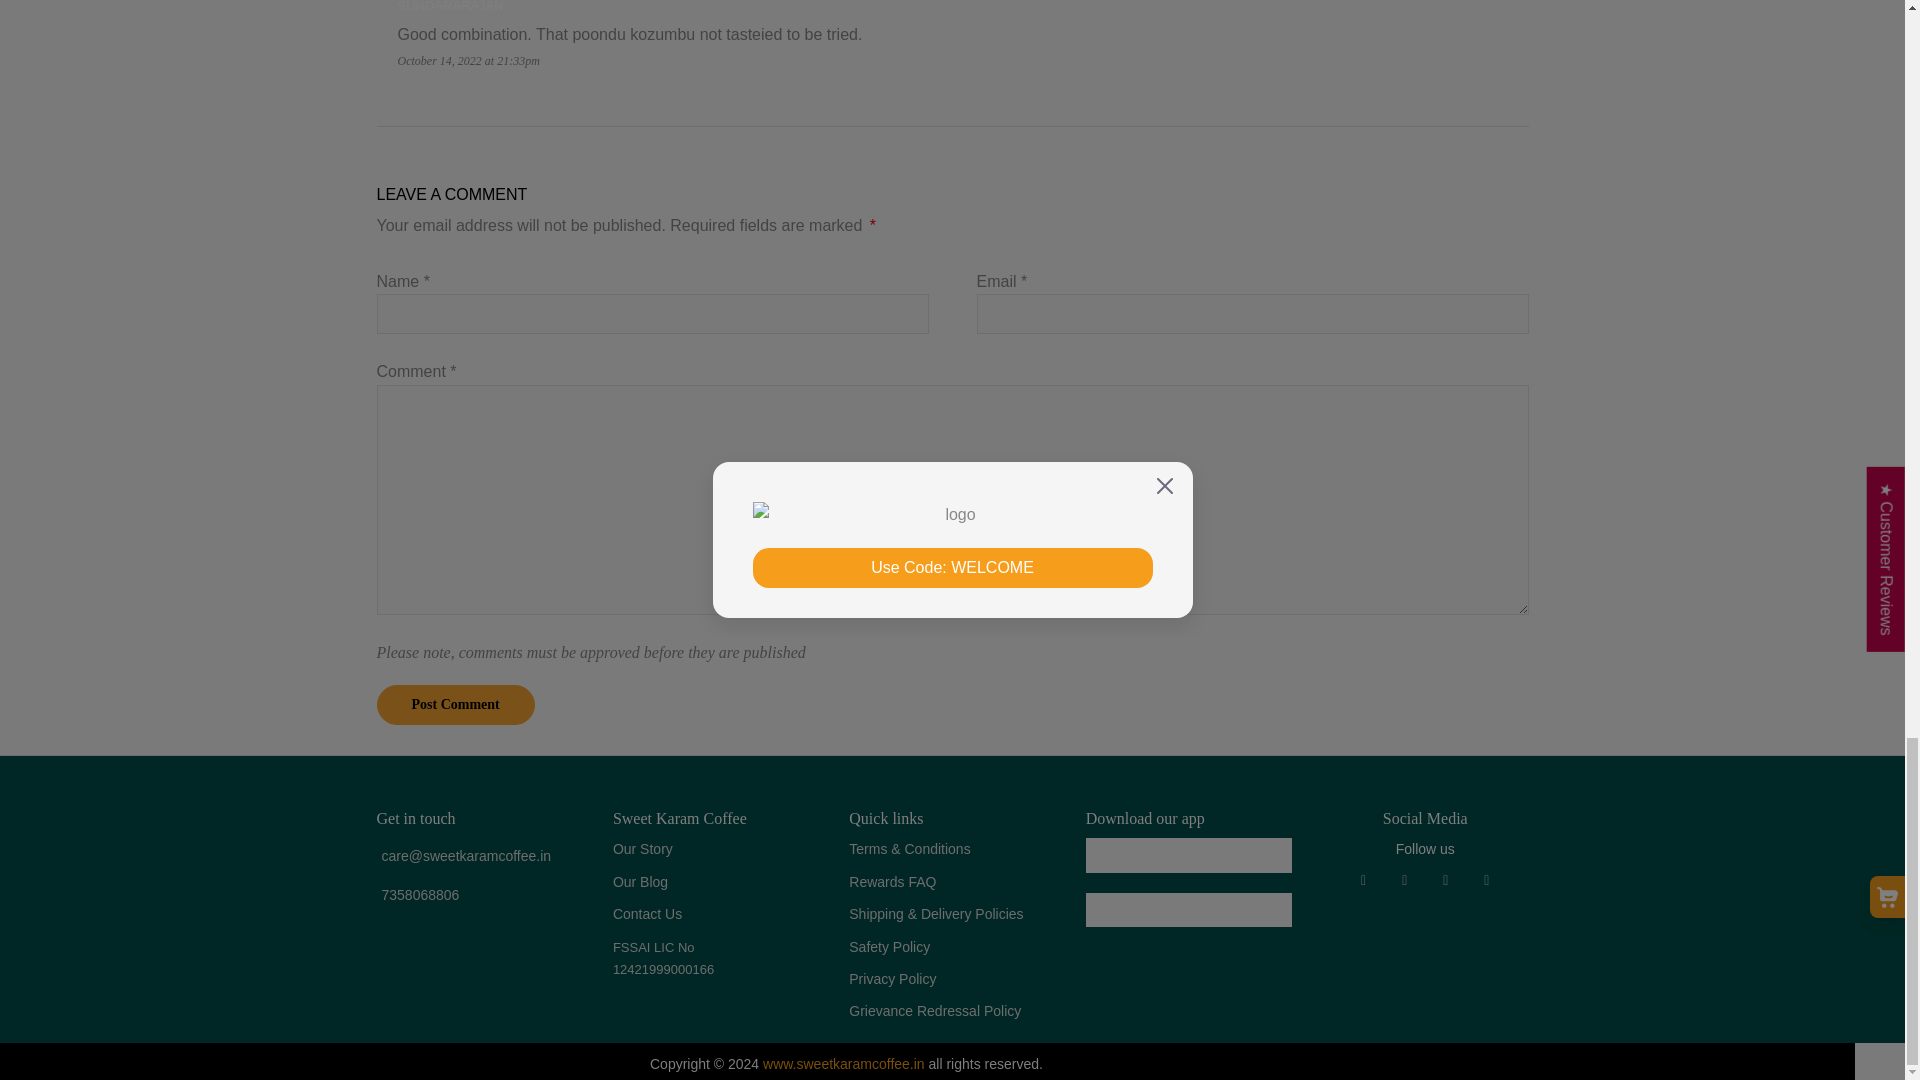  I want to click on Post Comment, so click(454, 704).